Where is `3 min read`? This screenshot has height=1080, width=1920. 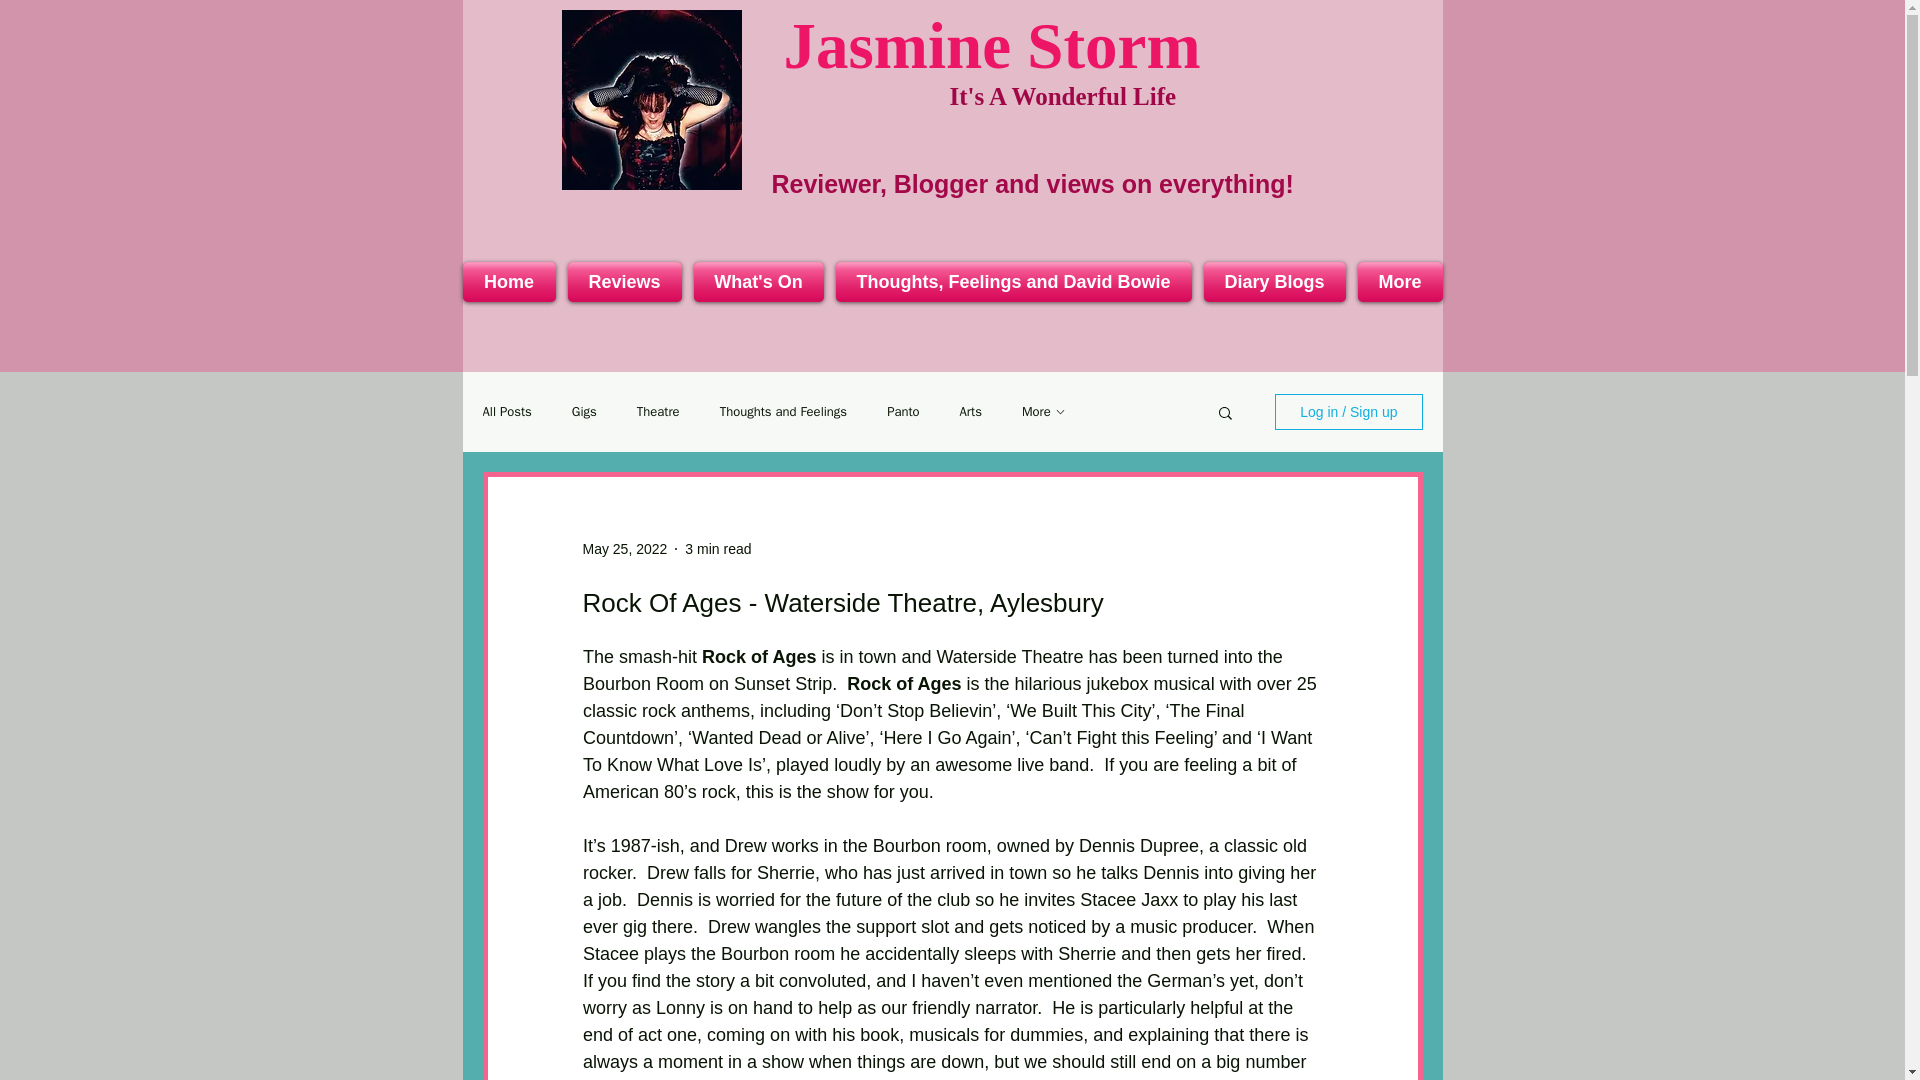 3 min read is located at coordinates (718, 548).